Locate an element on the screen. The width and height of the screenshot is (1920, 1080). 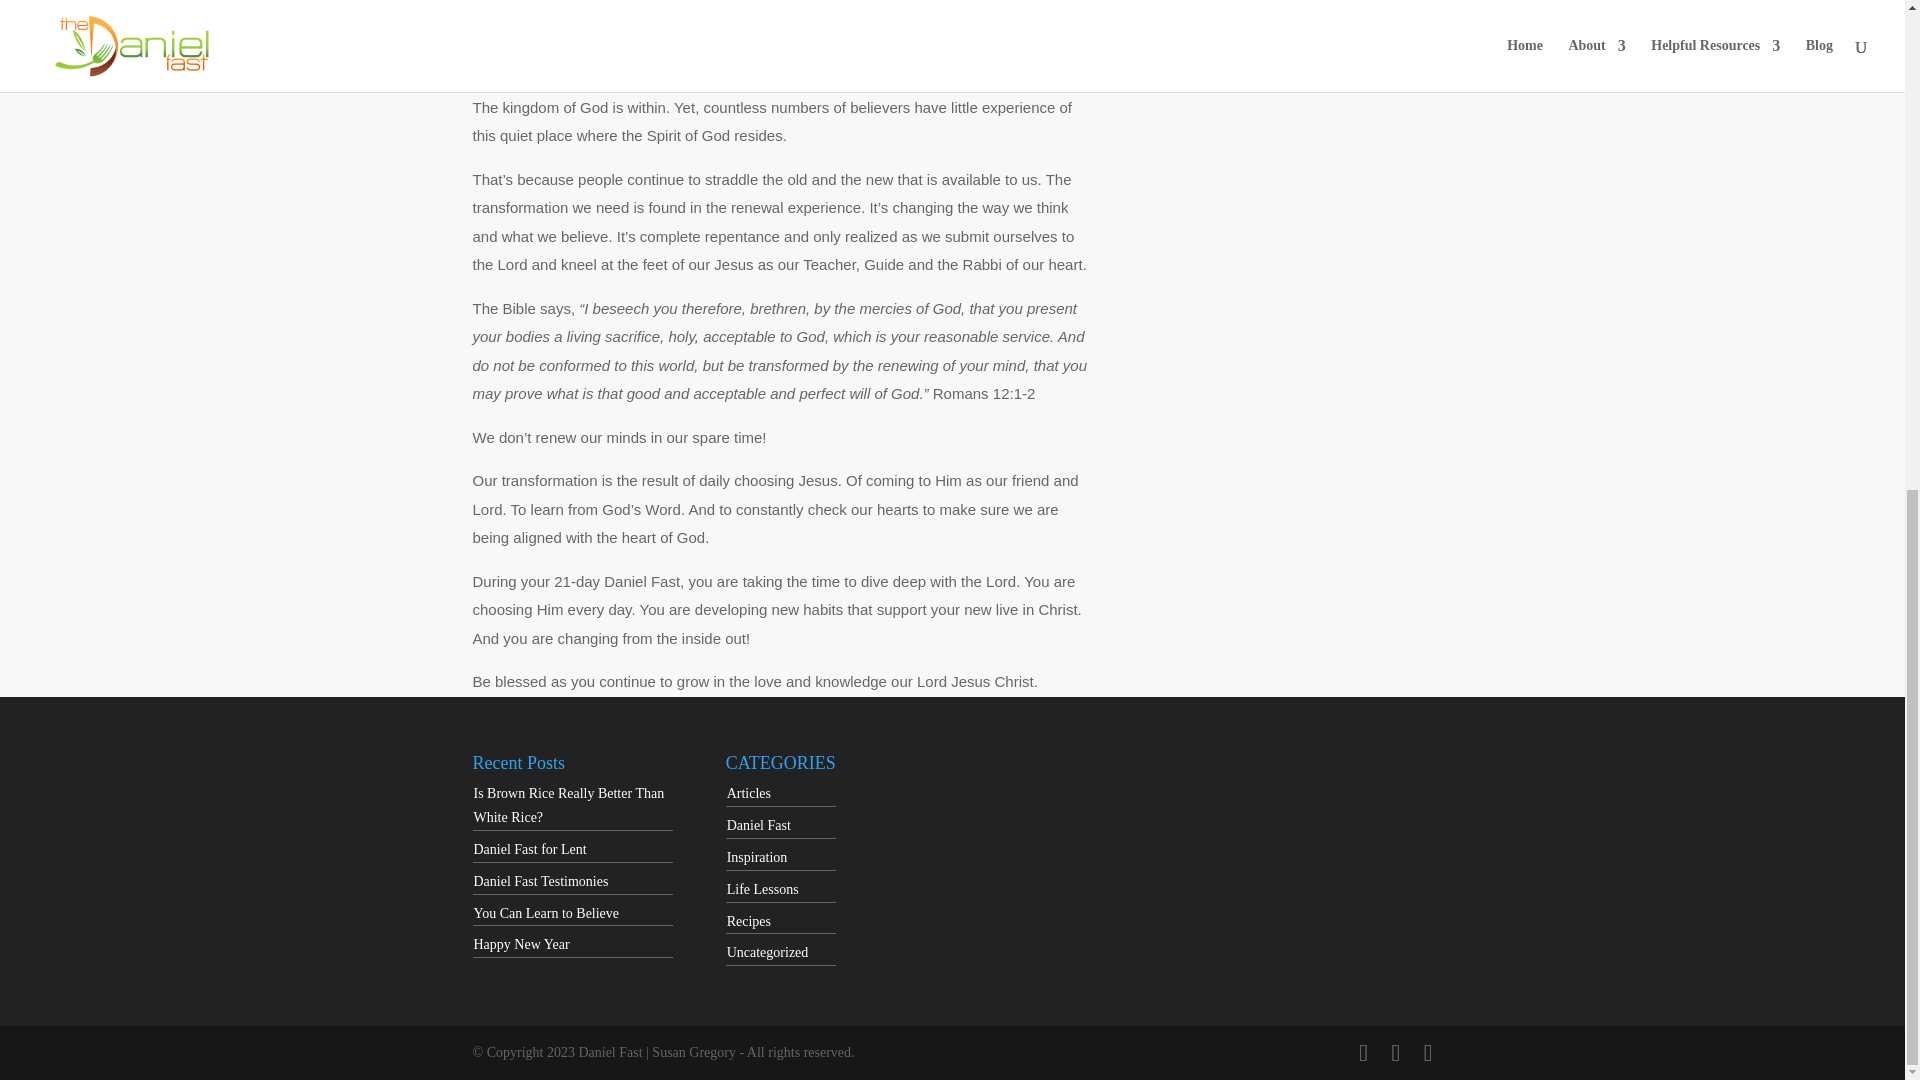
Articles is located at coordinates (749, 794).